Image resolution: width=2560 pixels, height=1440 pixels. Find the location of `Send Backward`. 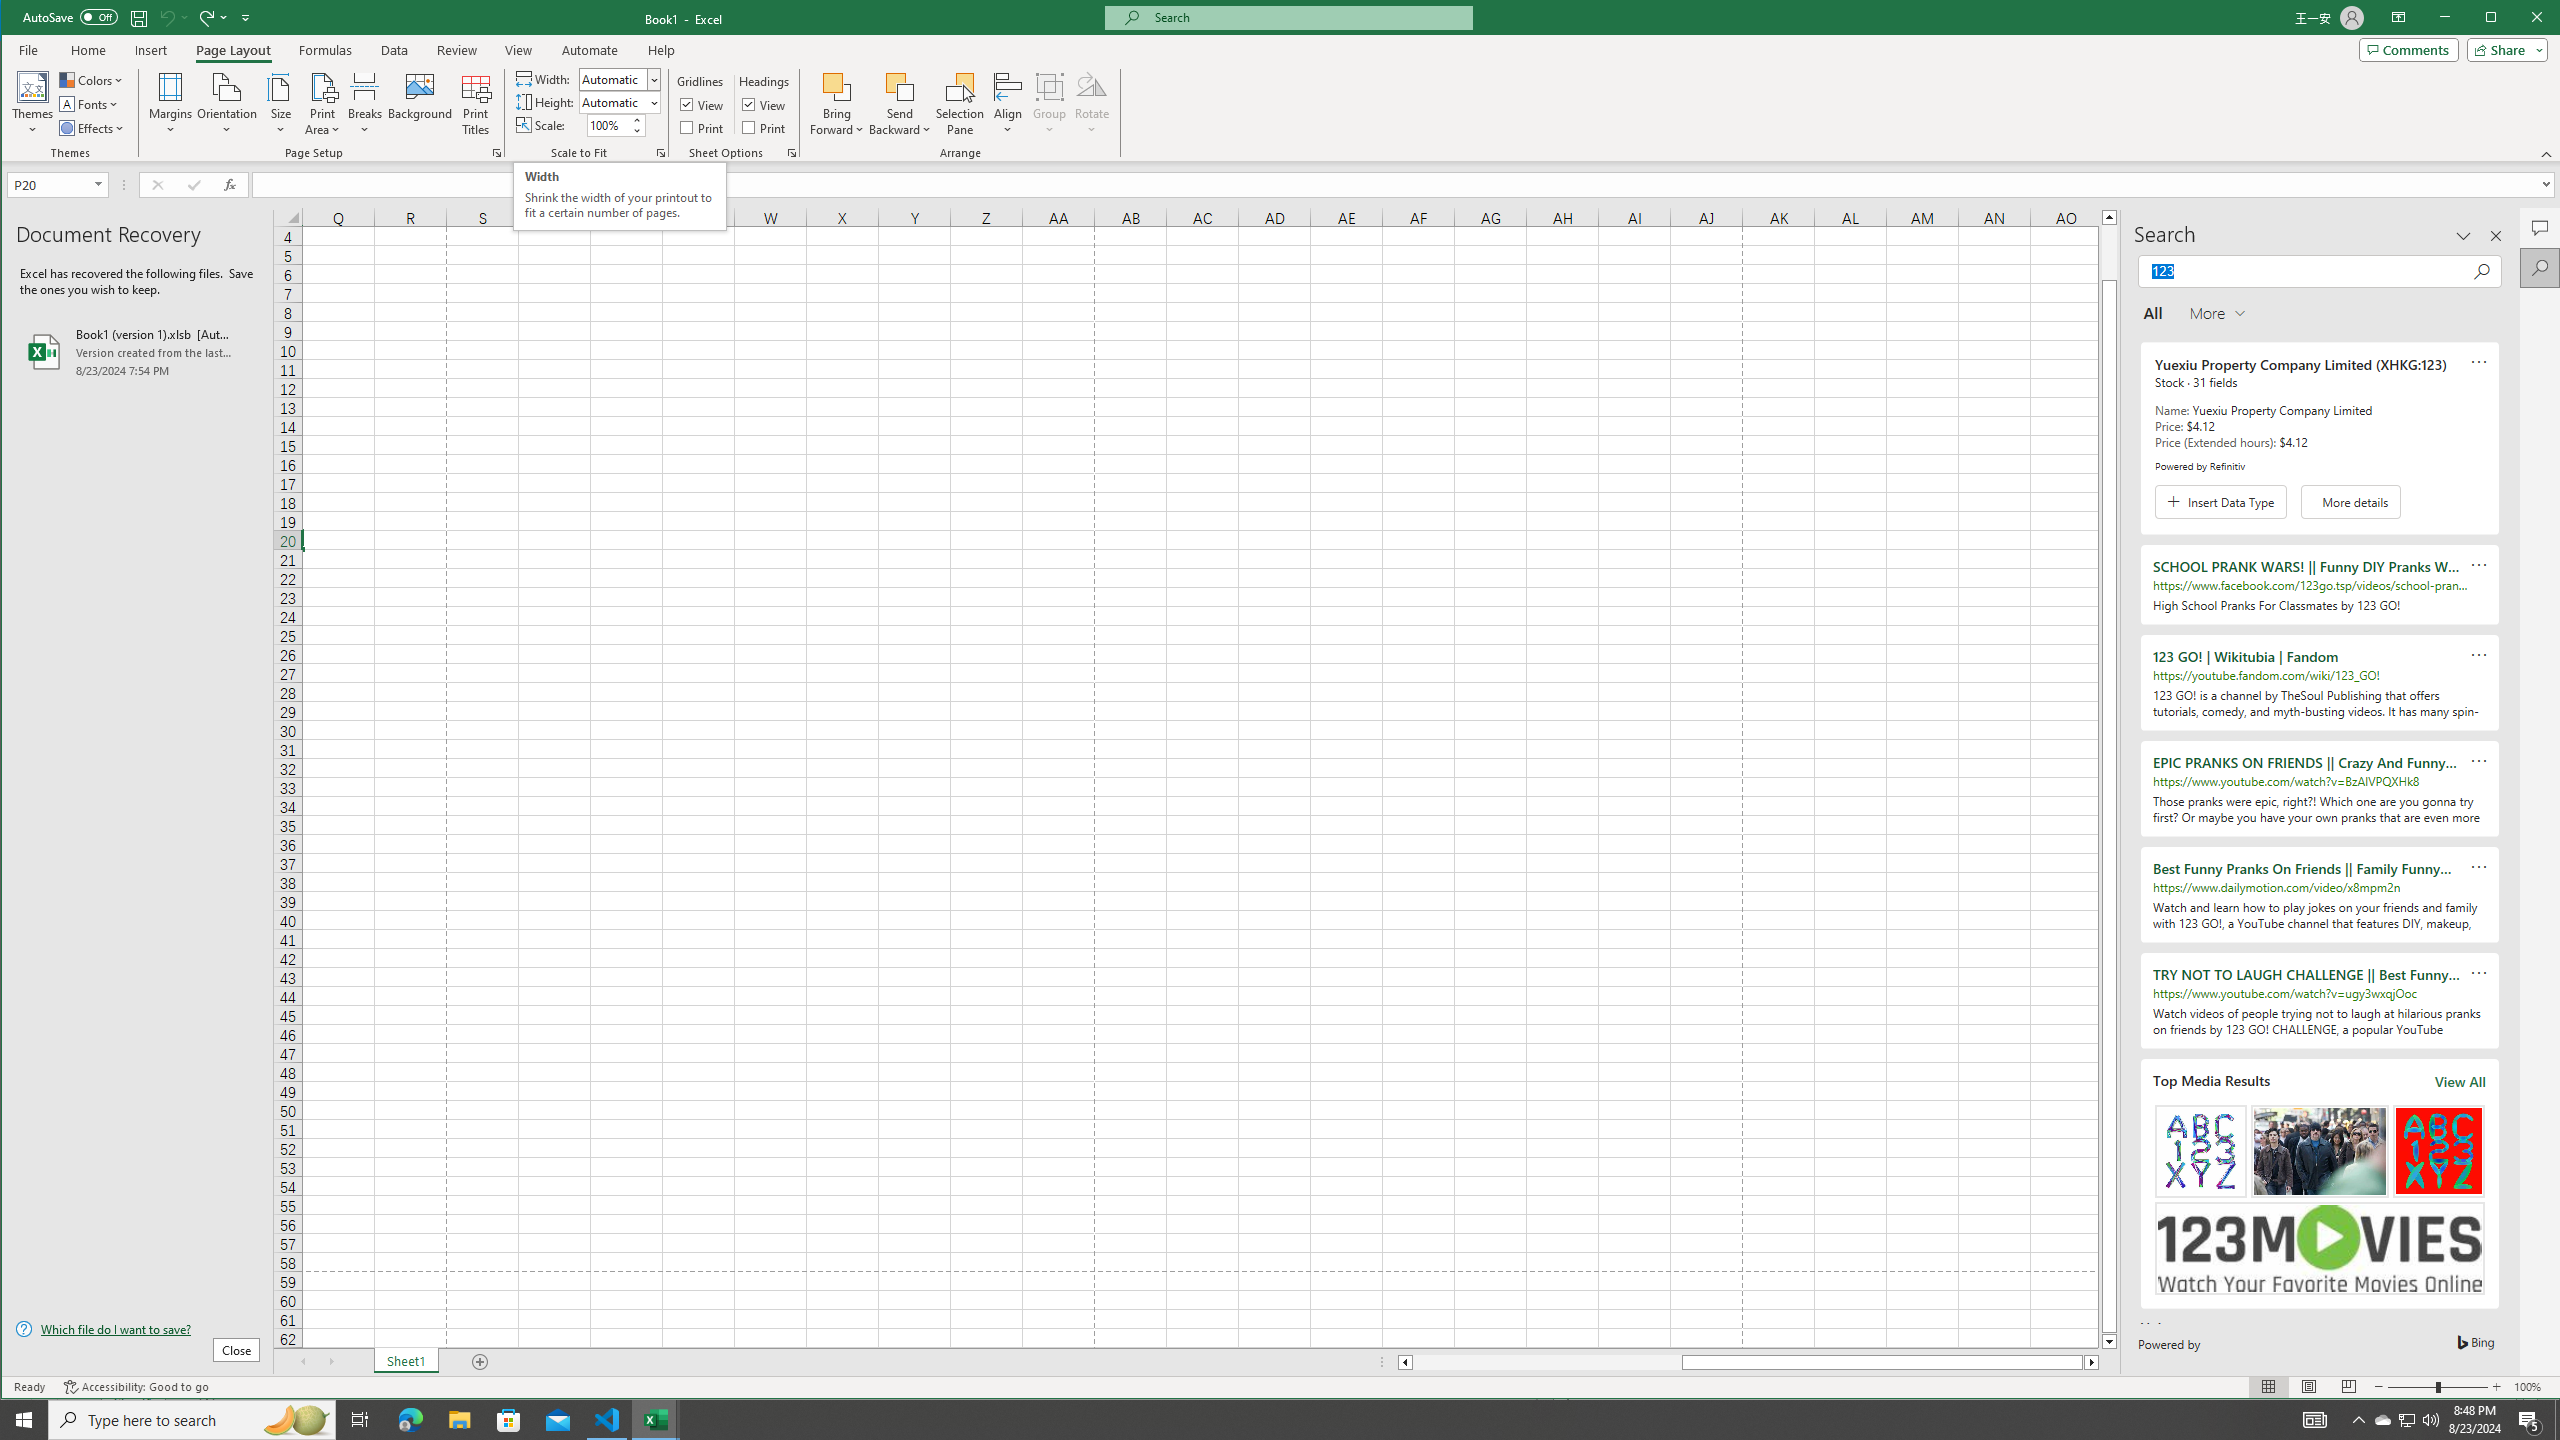

Send Backward is located at coordinates (900, 104).